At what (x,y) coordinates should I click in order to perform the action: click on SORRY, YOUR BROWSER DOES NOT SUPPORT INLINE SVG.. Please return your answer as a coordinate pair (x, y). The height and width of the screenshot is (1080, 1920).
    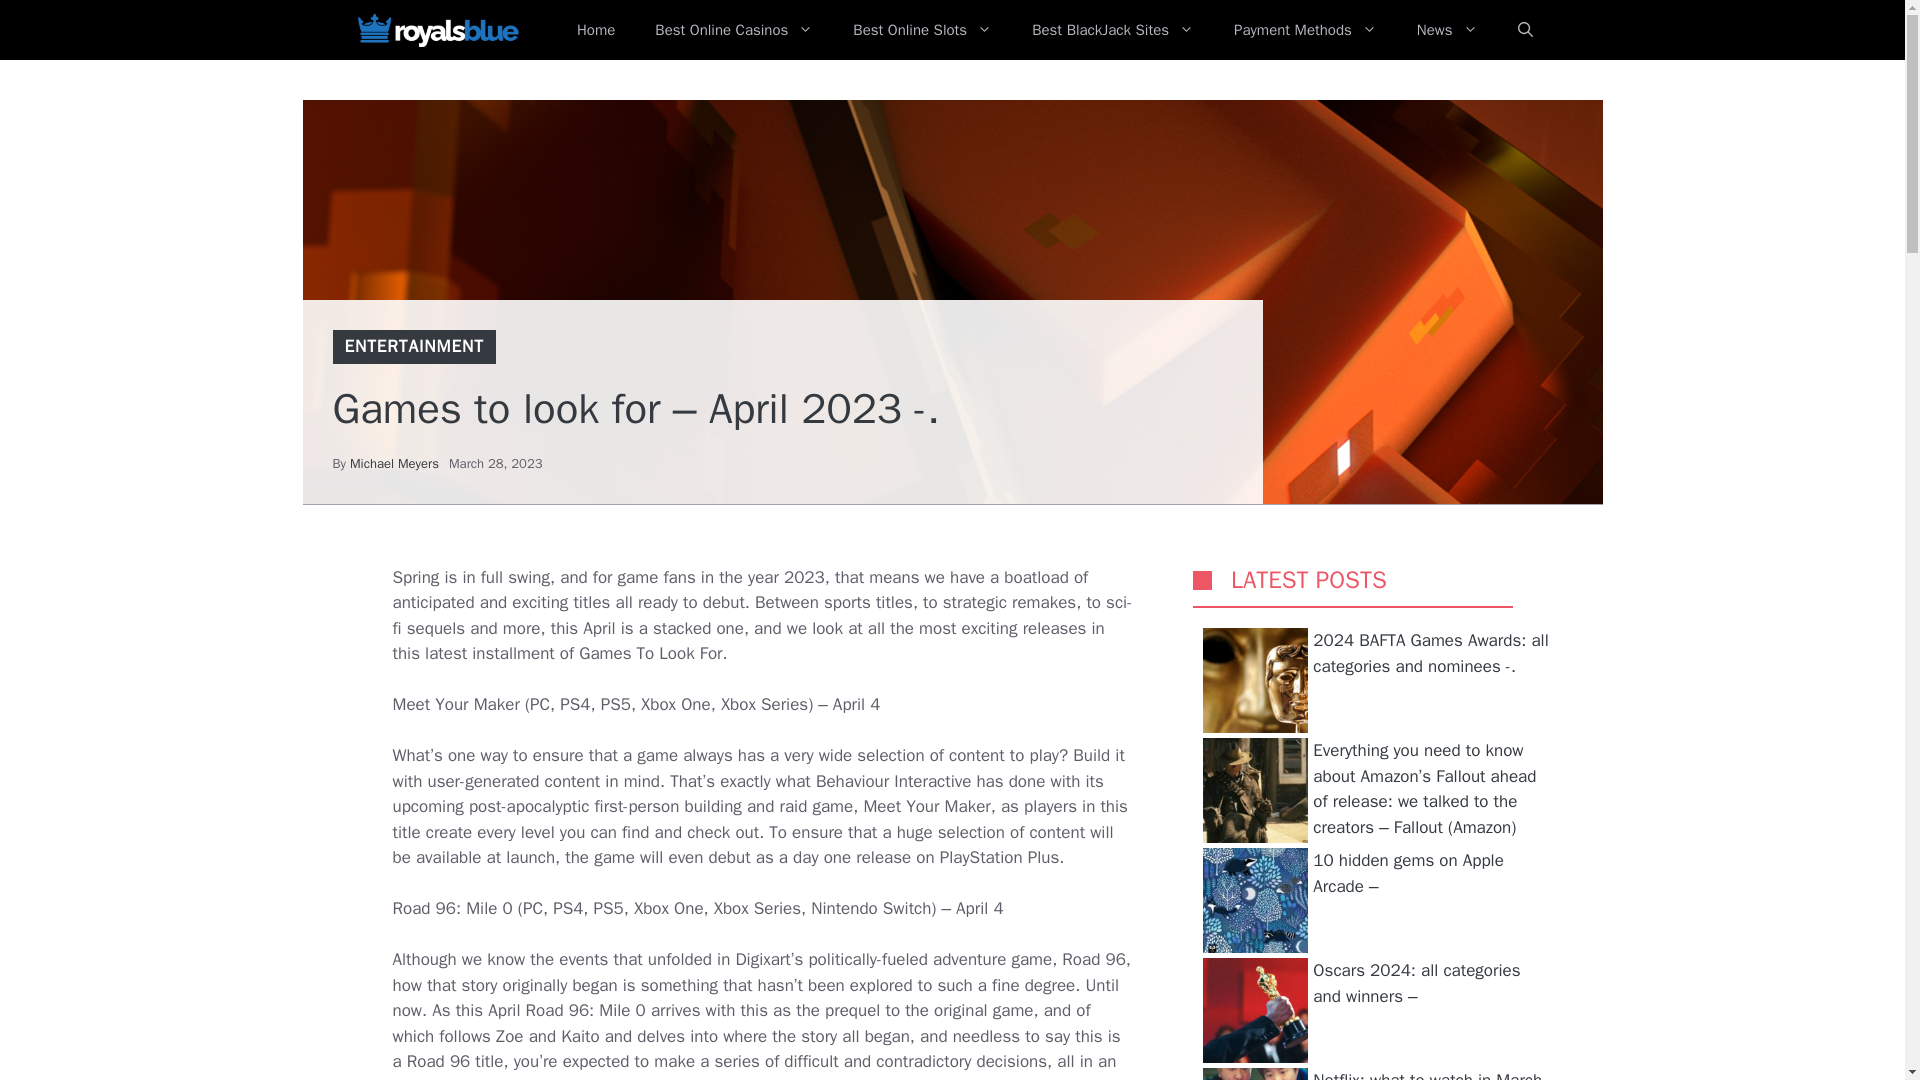
    Looking at the image, I should click on (1202, 580).